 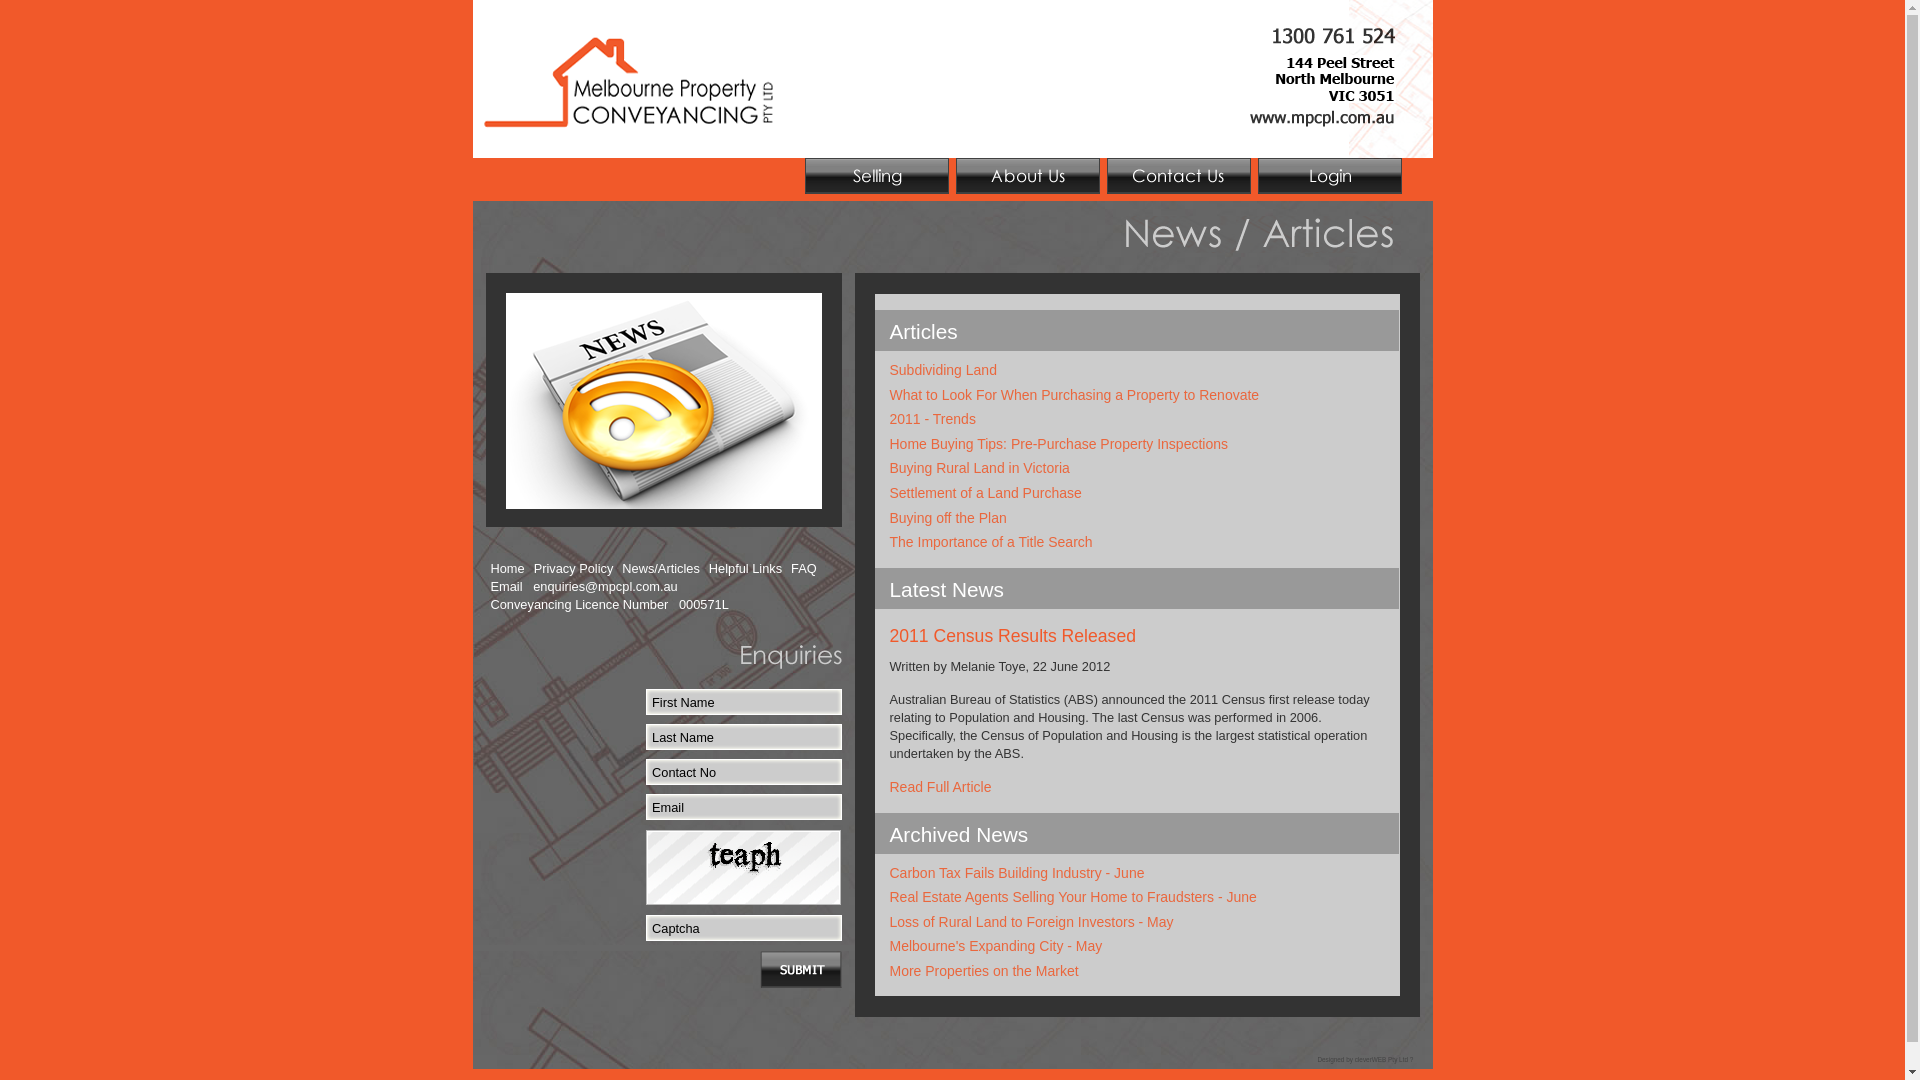 I want to click on  Email, so click(x=744, y=807).